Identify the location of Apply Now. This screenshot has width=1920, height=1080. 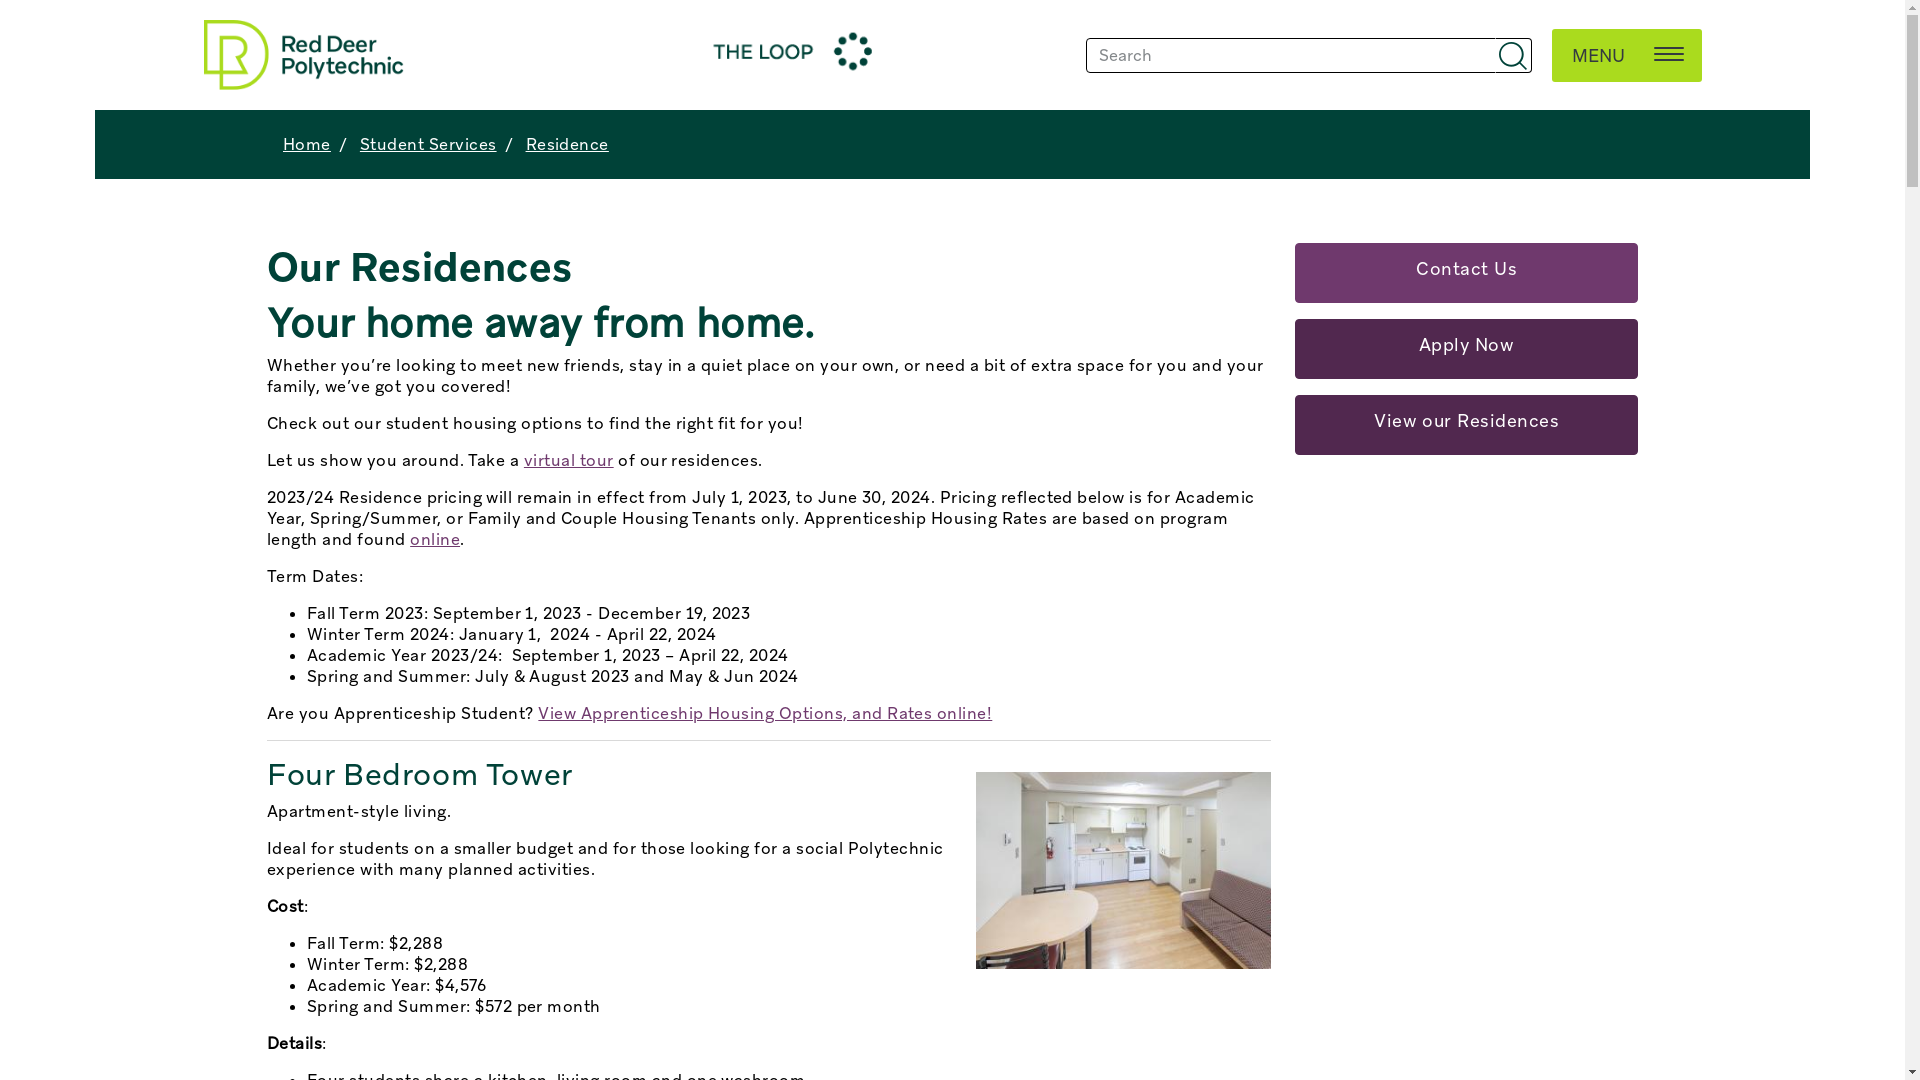
(1466, 349).